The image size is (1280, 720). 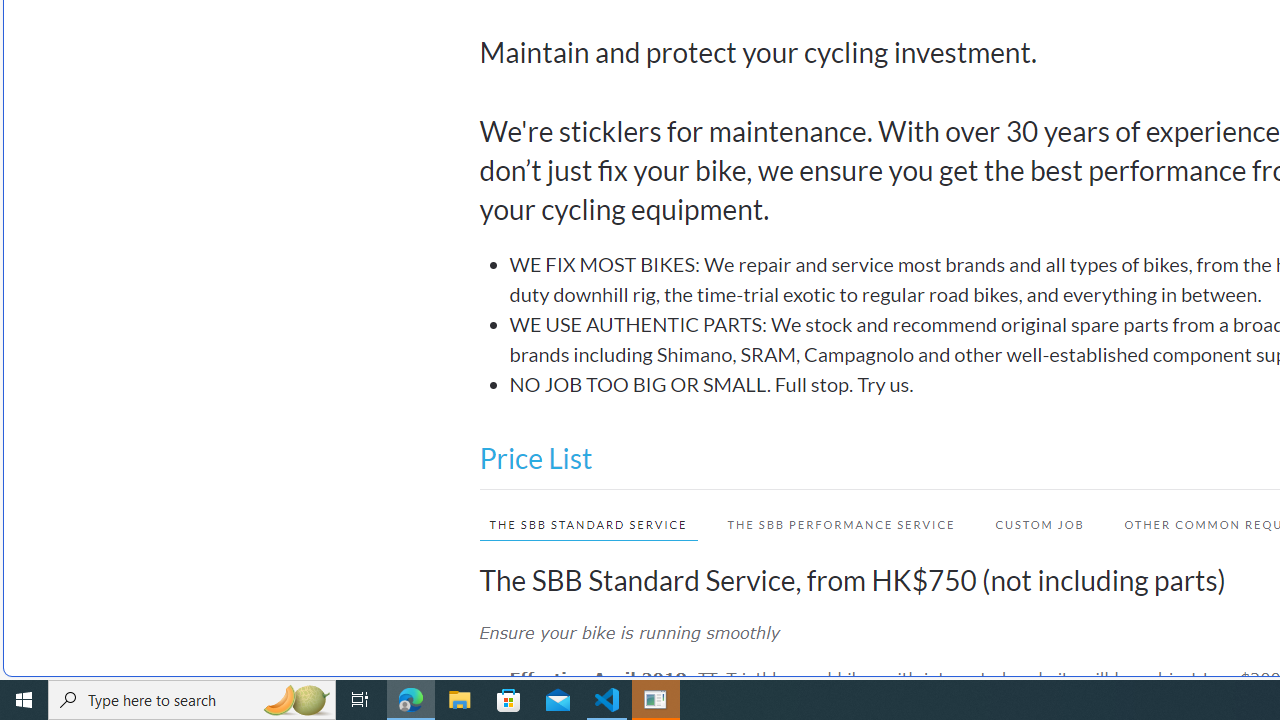 What do you see at coordinates (1040, 524) in the screenshot?
I see `CUSTOM JOB` at bounding box center [1040, 524].